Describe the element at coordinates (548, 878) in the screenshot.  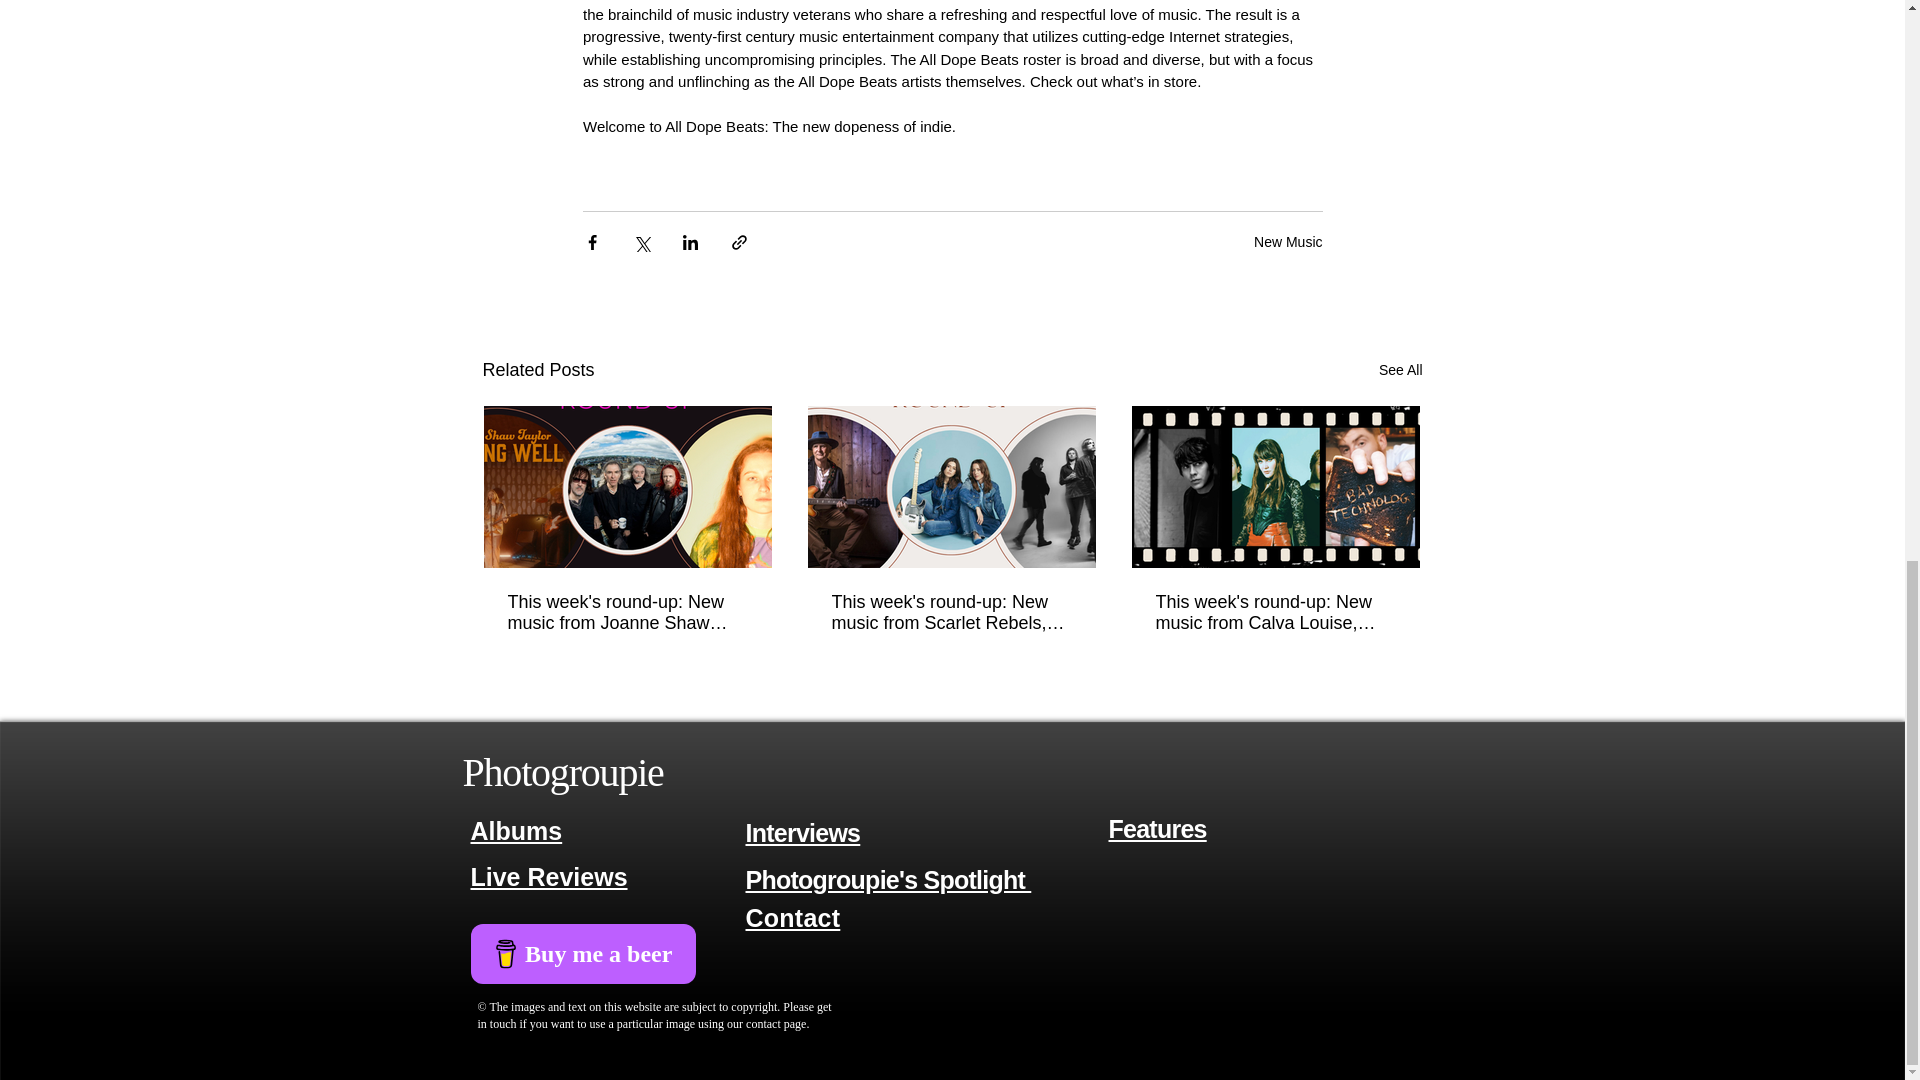
I see `Live Reviews` at that location.